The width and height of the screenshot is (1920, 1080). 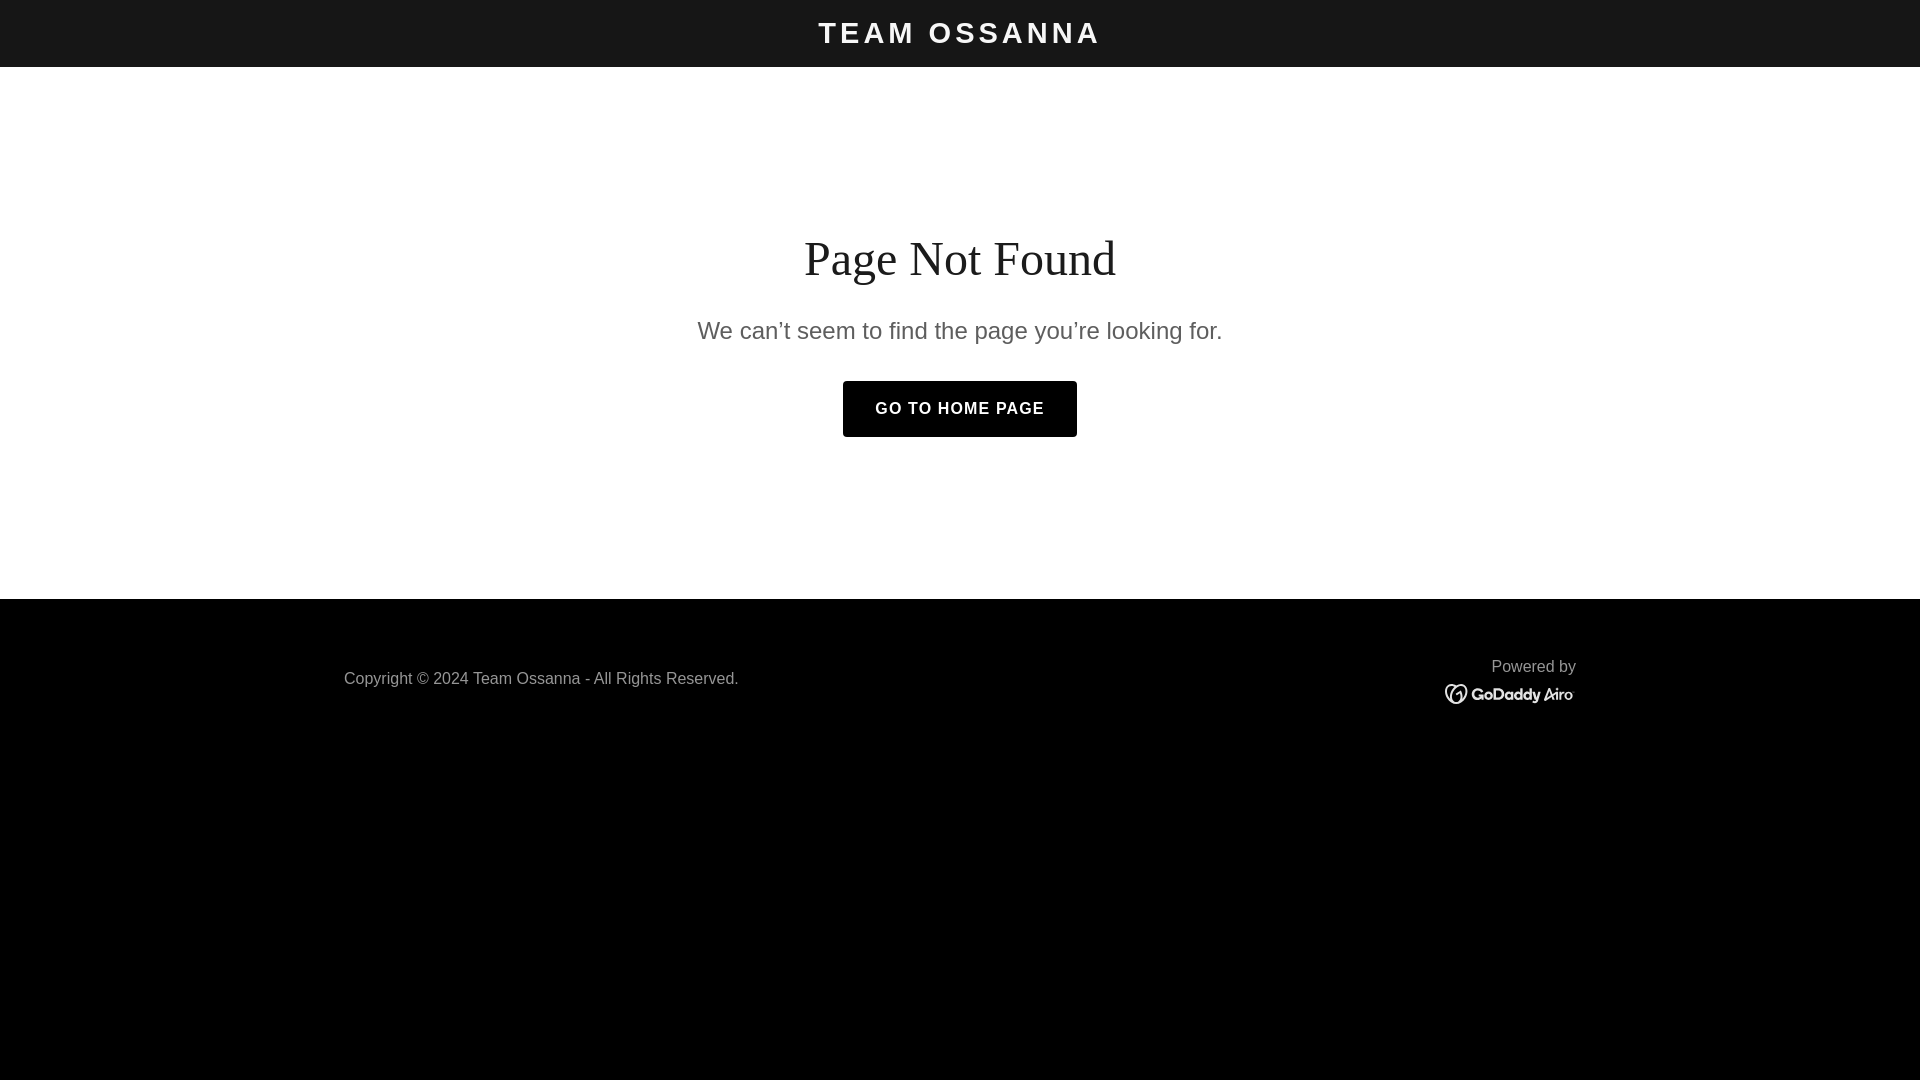 What do you see at coordinates (960, 37) in the screenshot?
I see `TEAM OSSANNA` at bounding box center [960, 37].